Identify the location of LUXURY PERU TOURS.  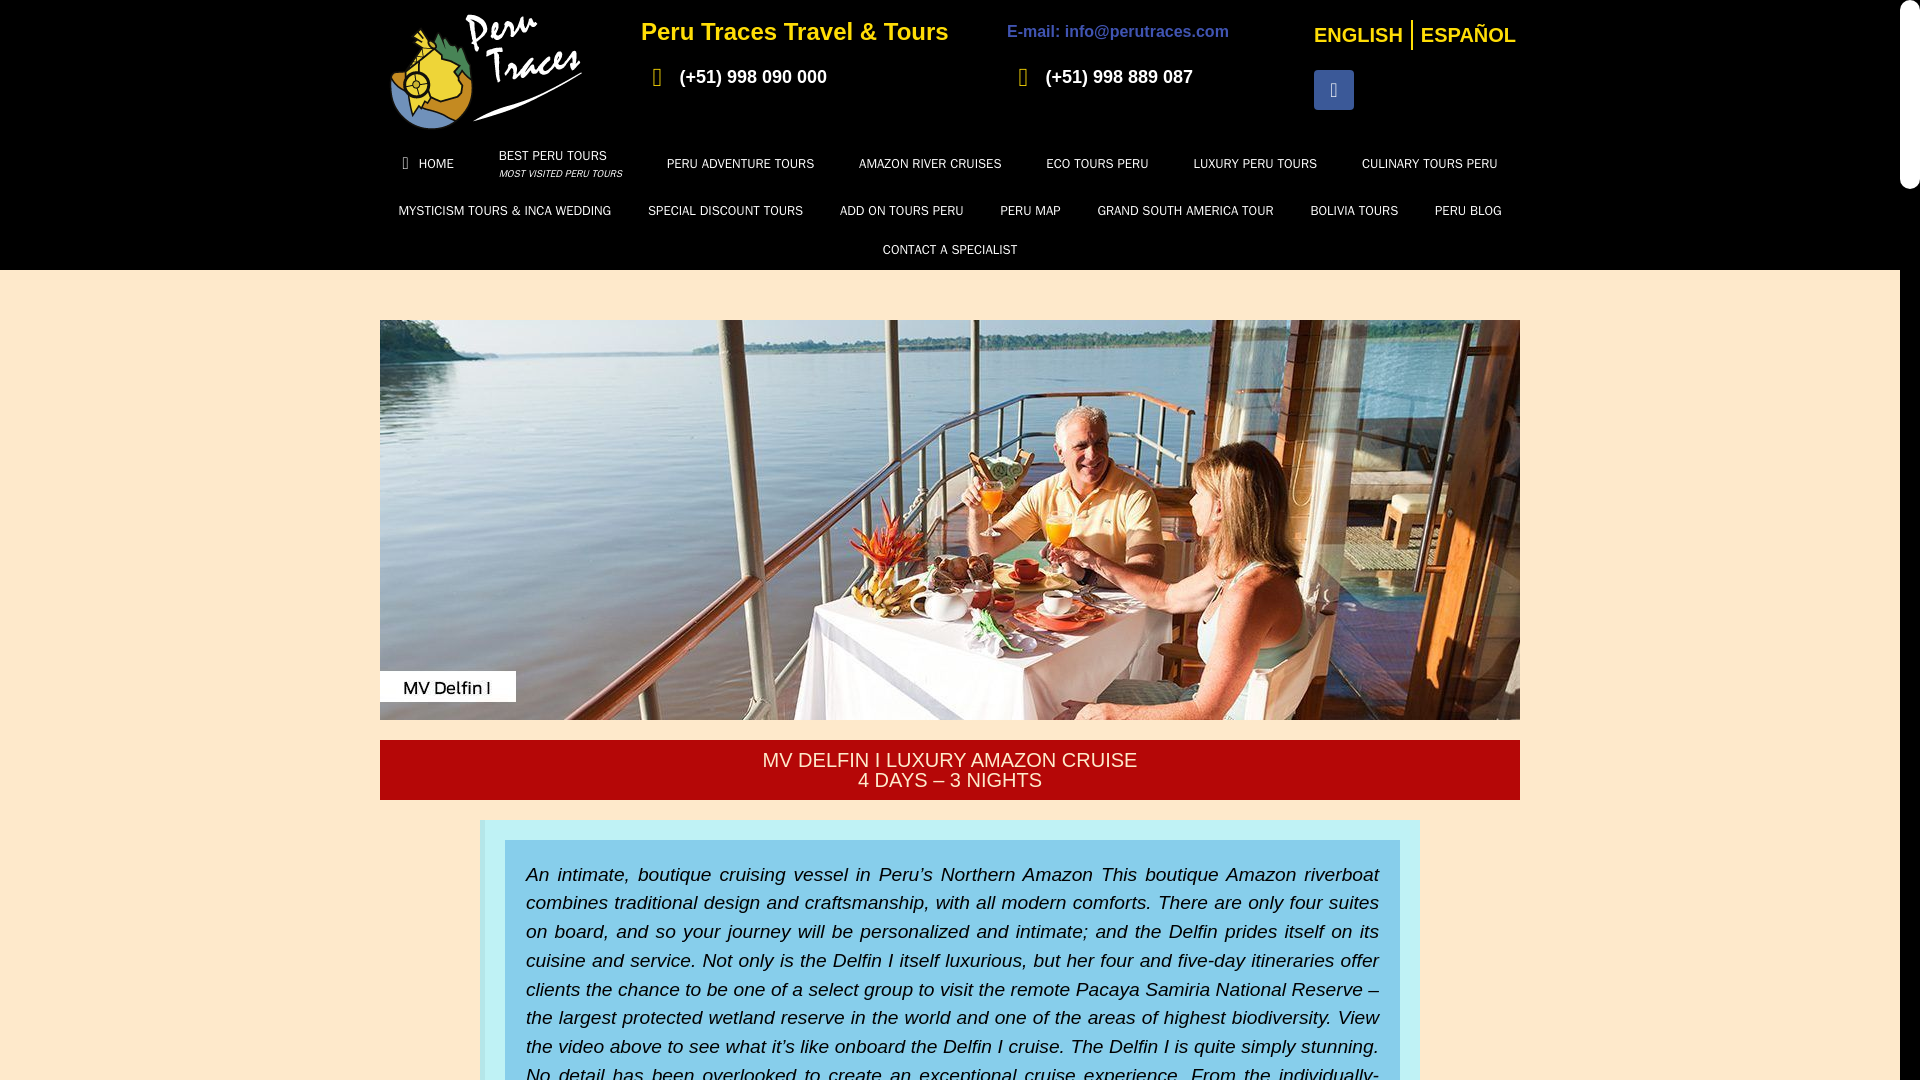
(930, 164).